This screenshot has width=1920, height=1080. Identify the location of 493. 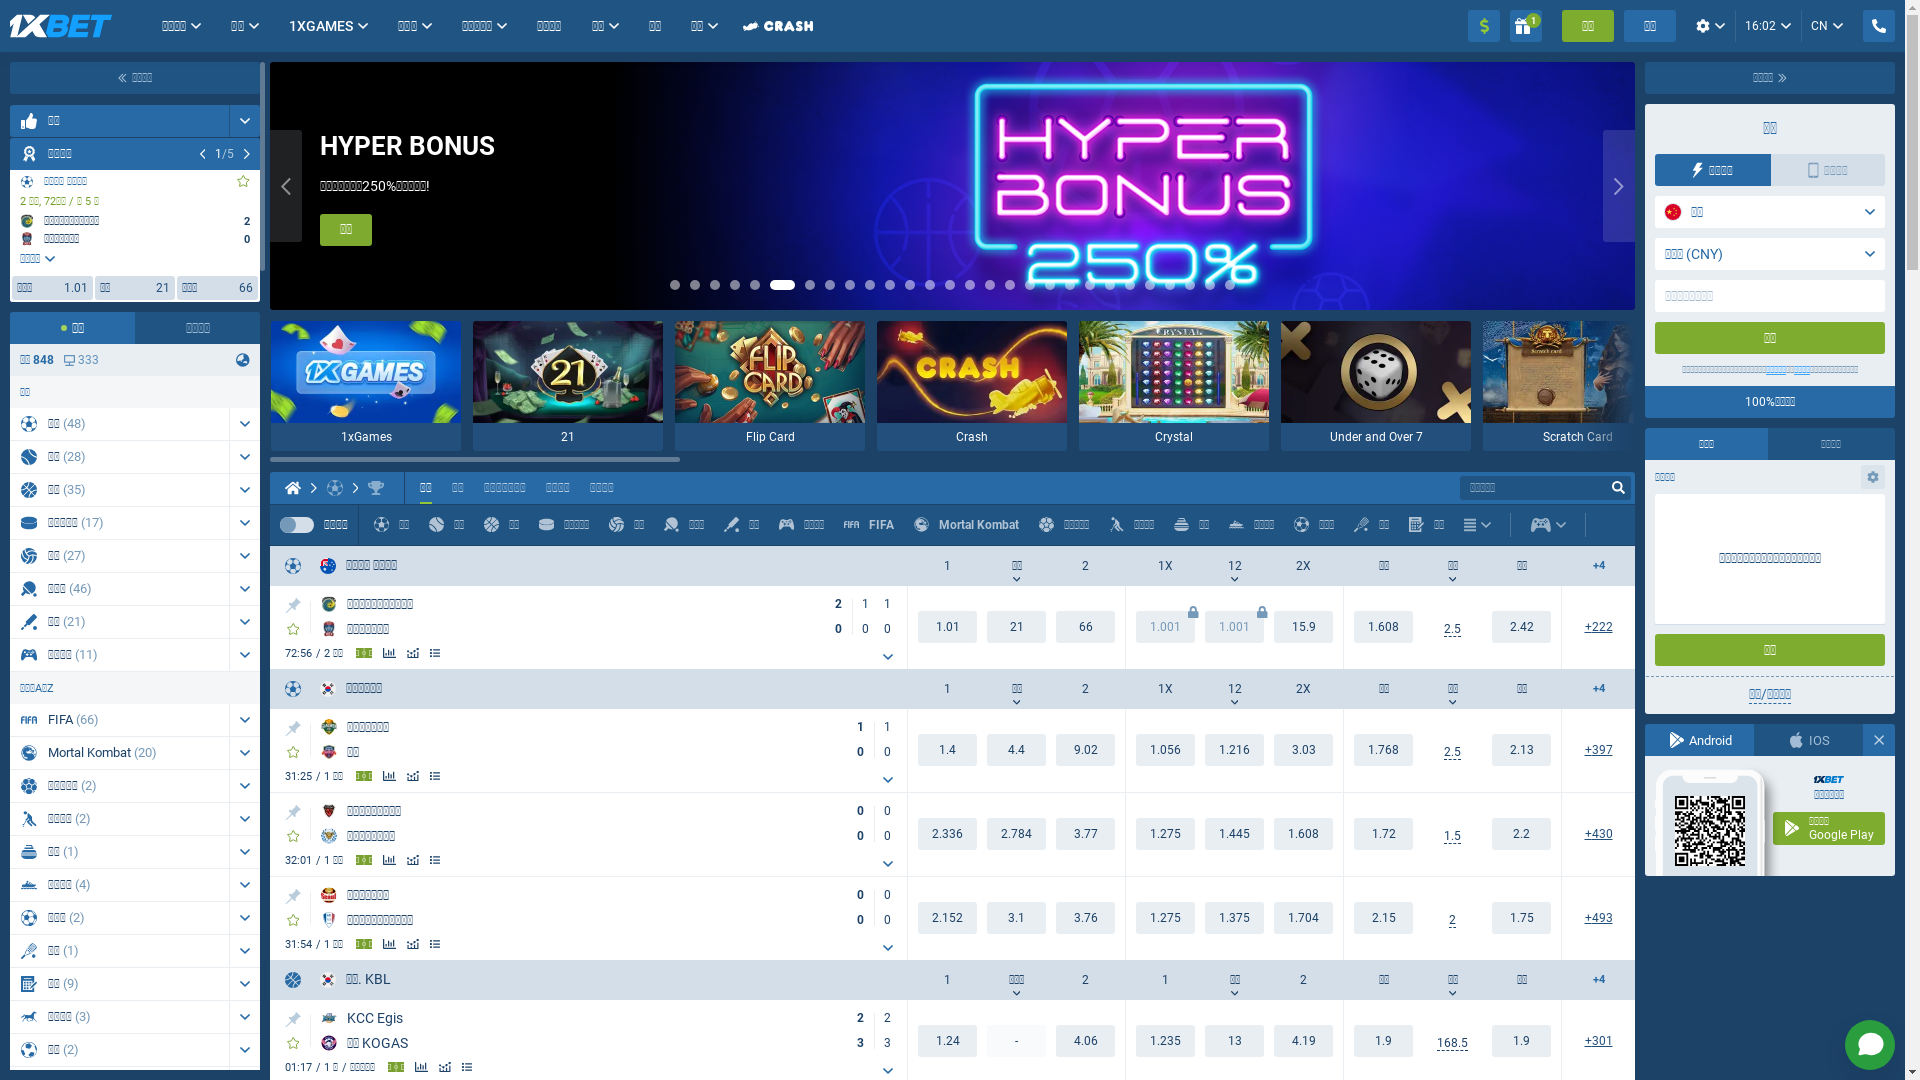
(1598, 918).